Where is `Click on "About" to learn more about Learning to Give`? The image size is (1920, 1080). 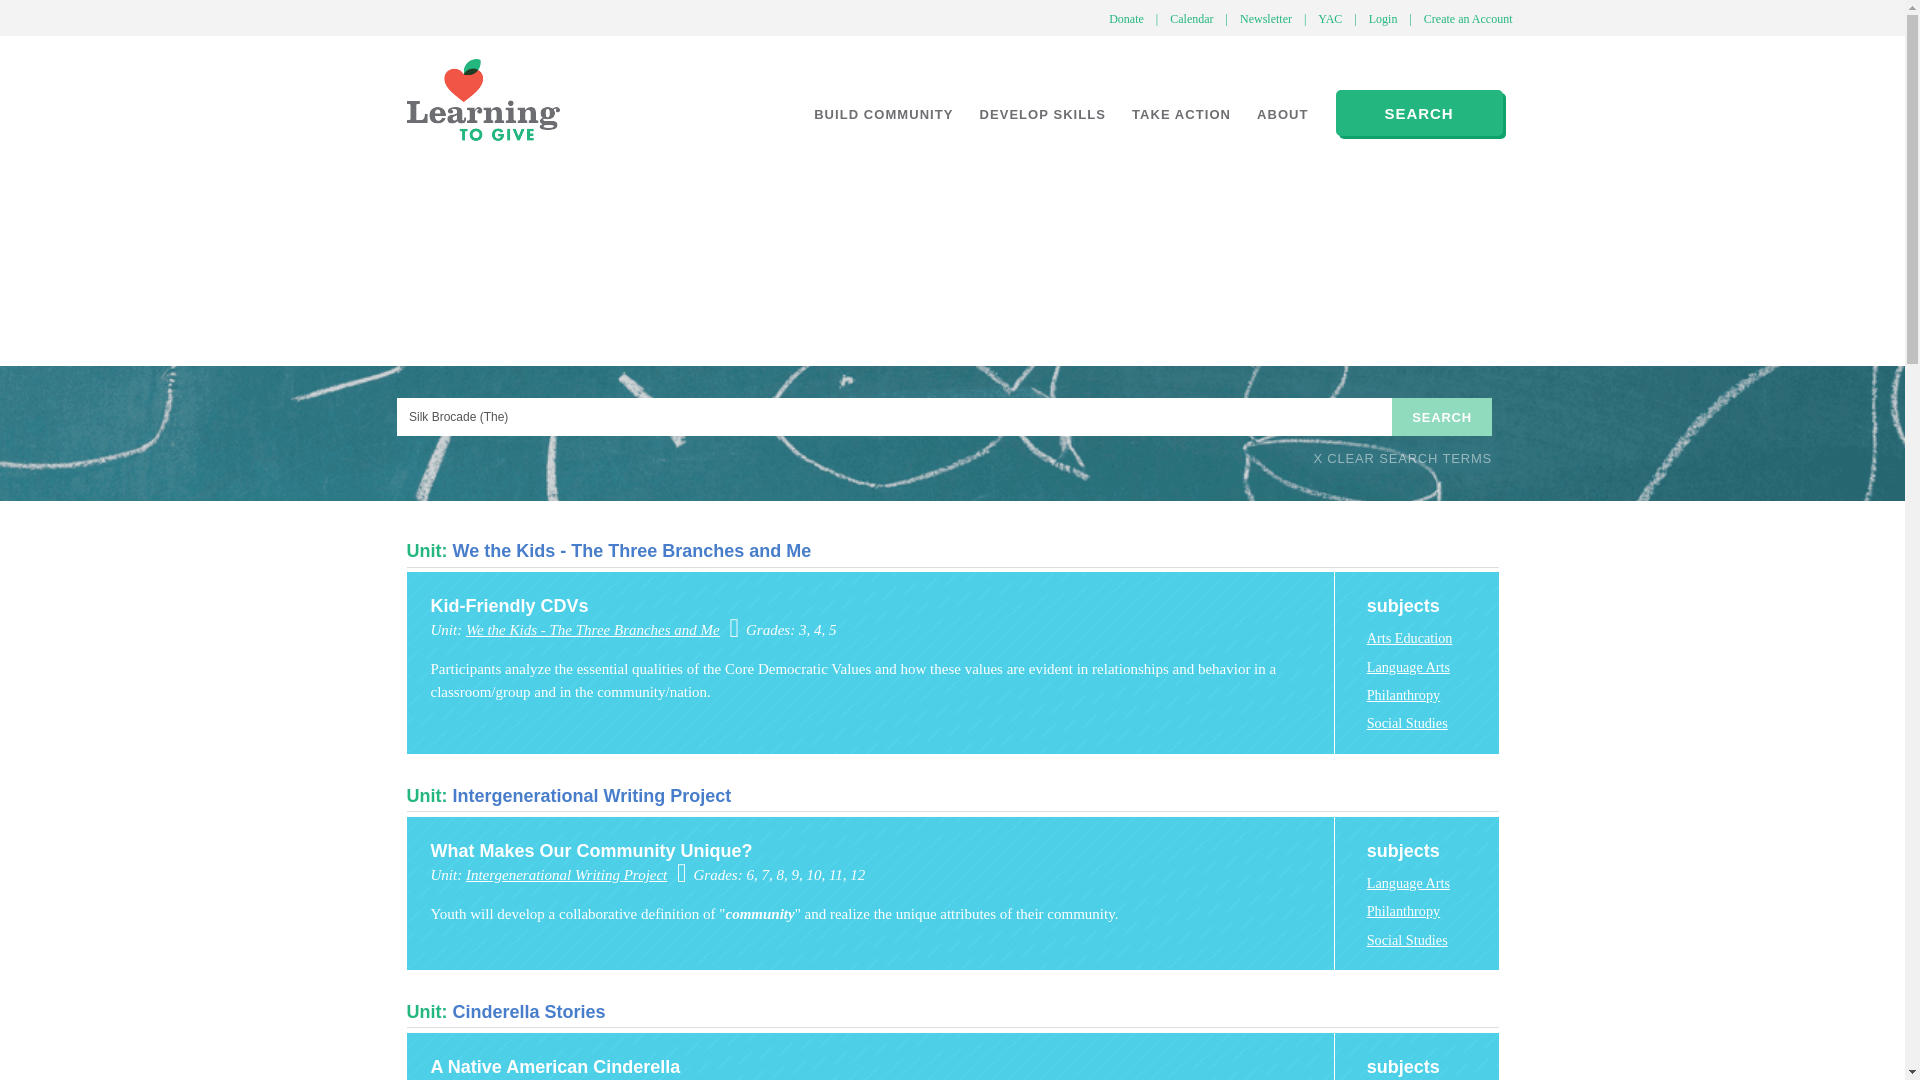
Click on "About" to learn more about Learning to Give is located at coordinates (1283, 114).